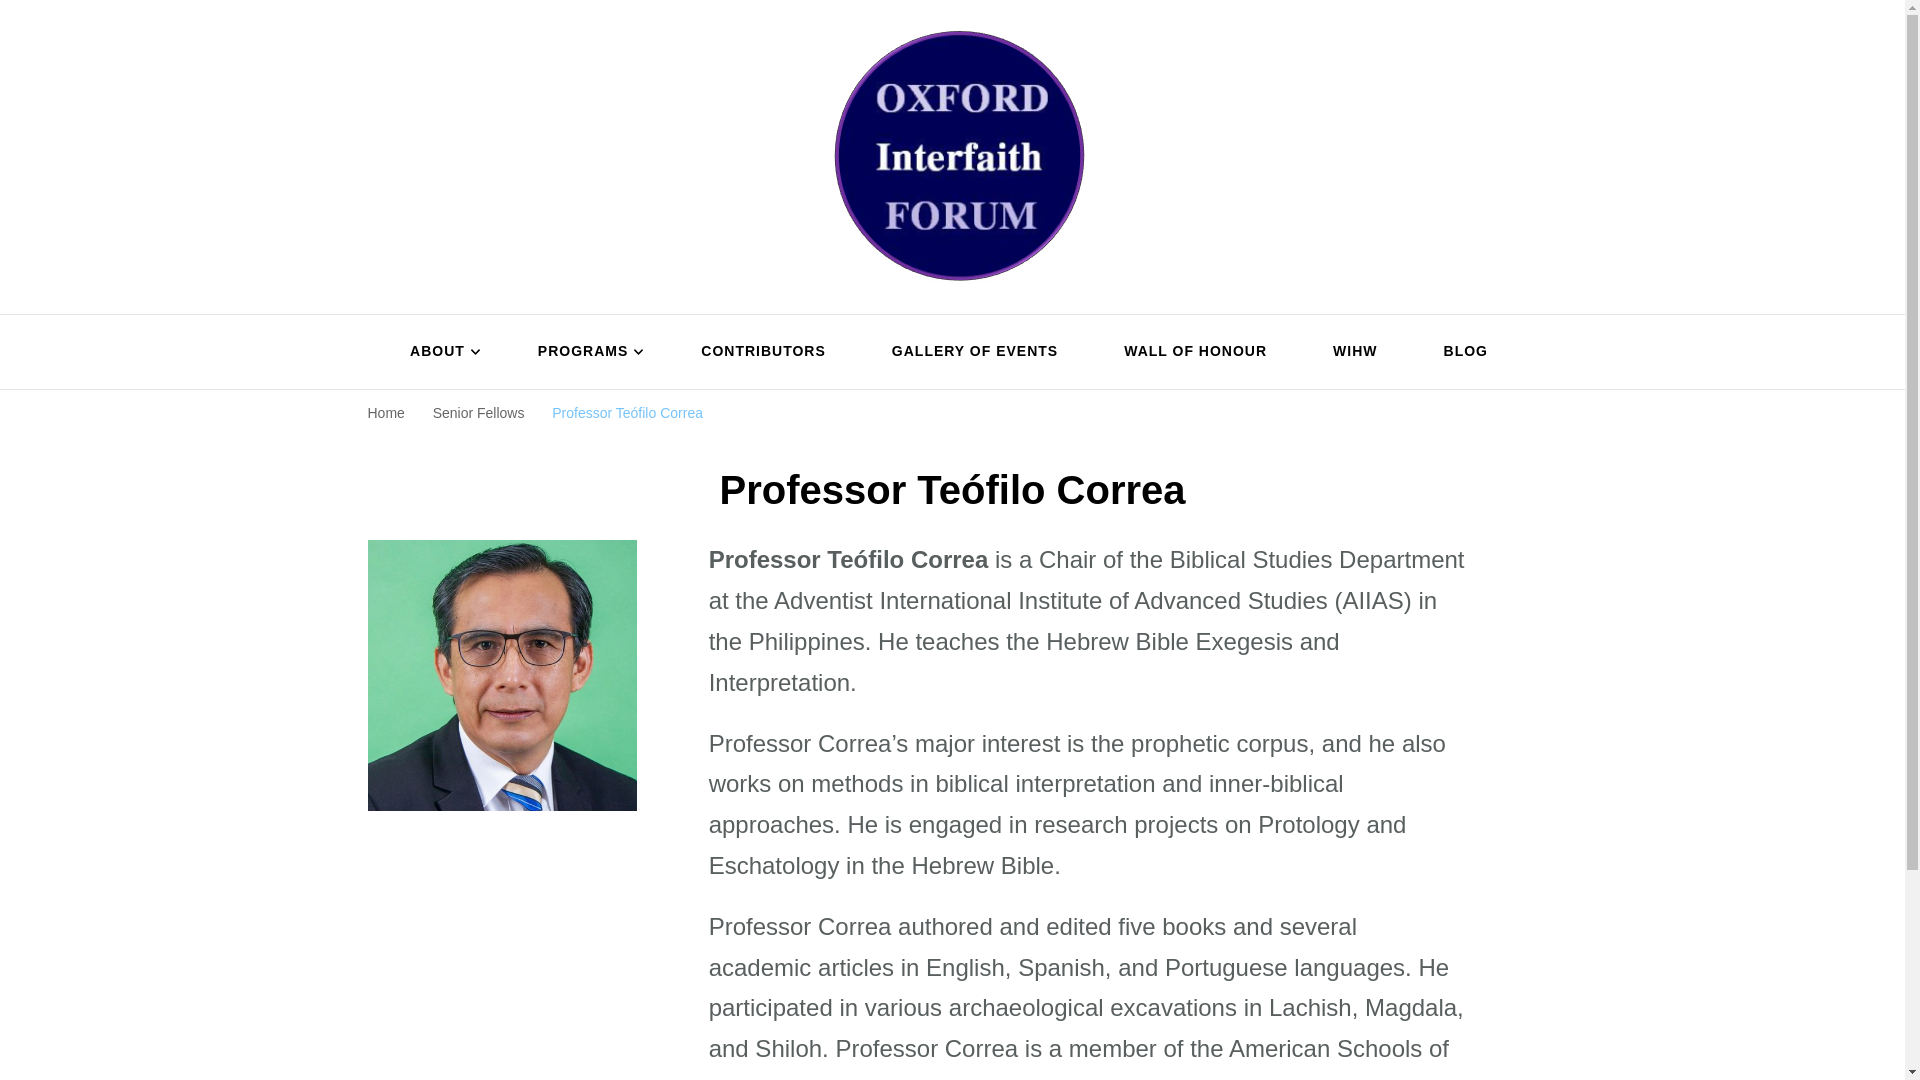 The height and width of the screenshot is (1080, 1920). I want to click on Senior Fellows, so click(478, 413).